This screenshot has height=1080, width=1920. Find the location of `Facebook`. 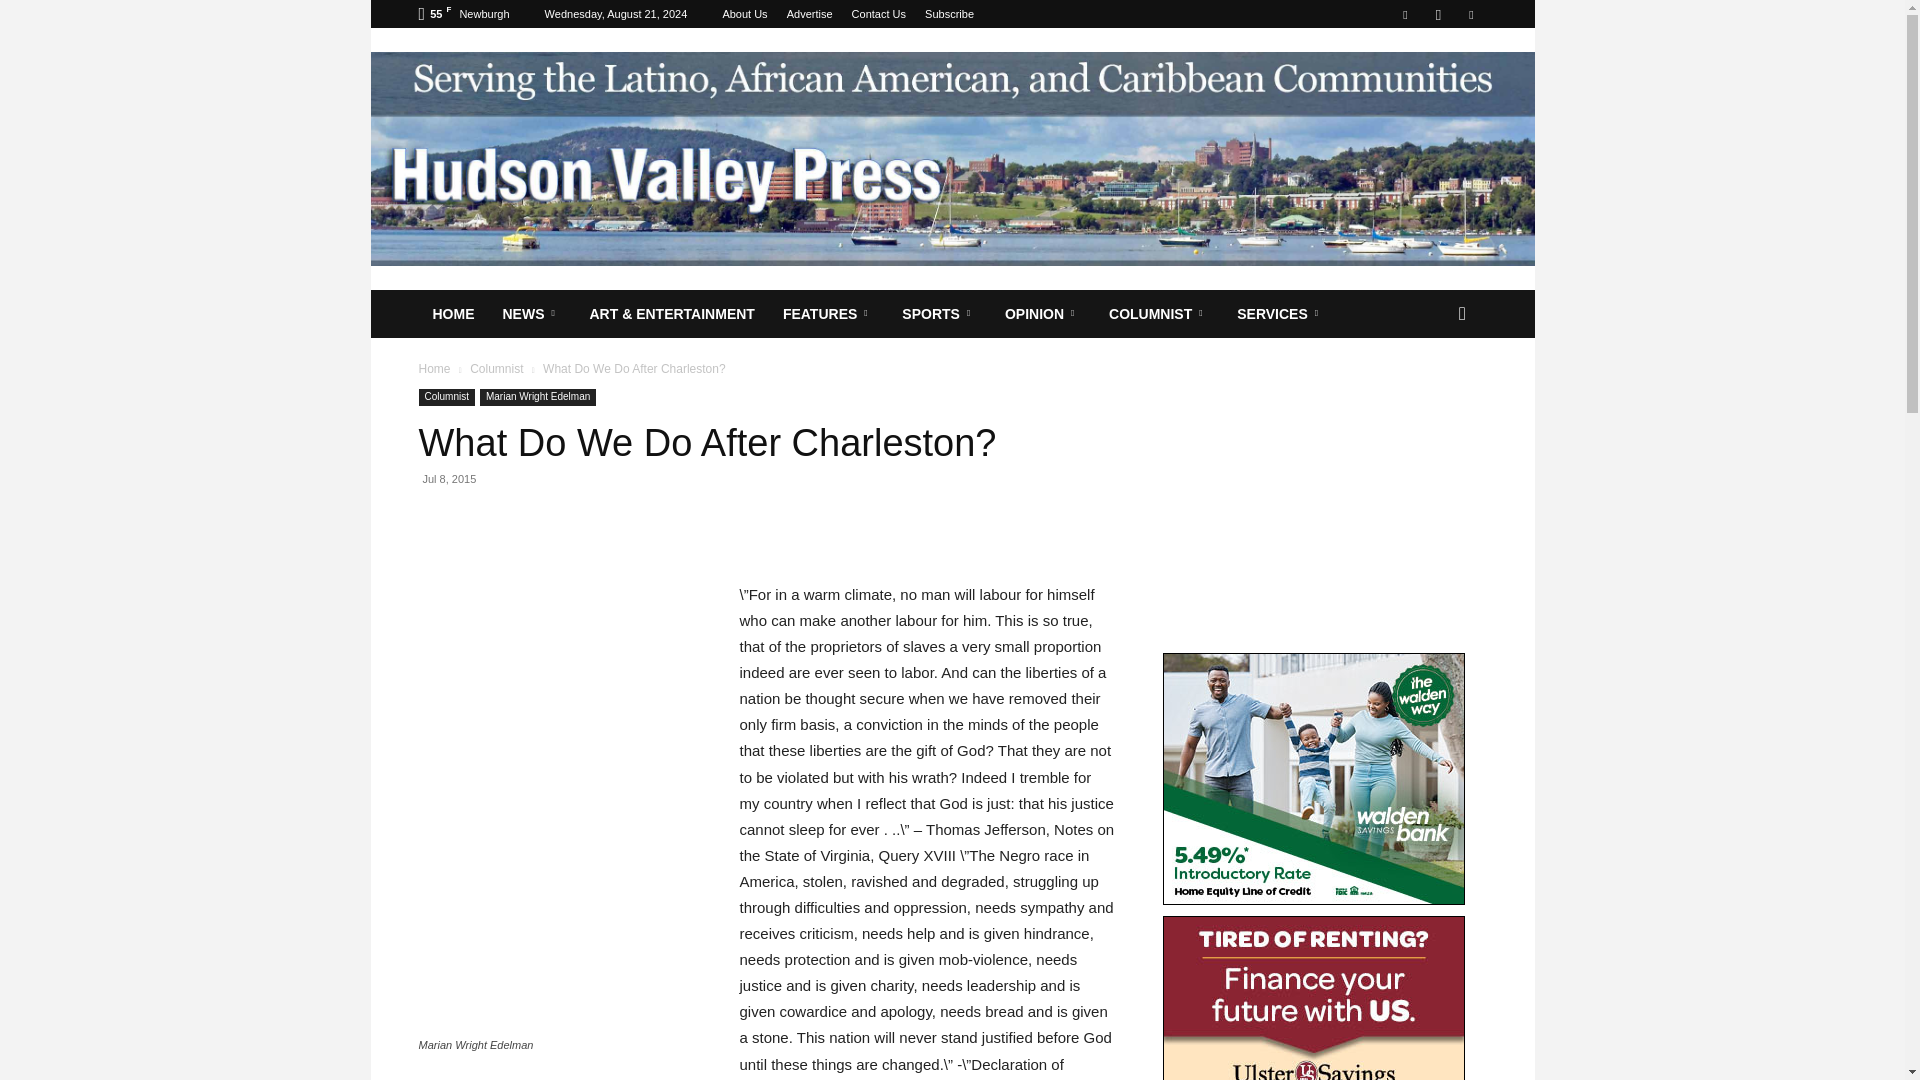

Facebook is located at coordinates (1405, 14).